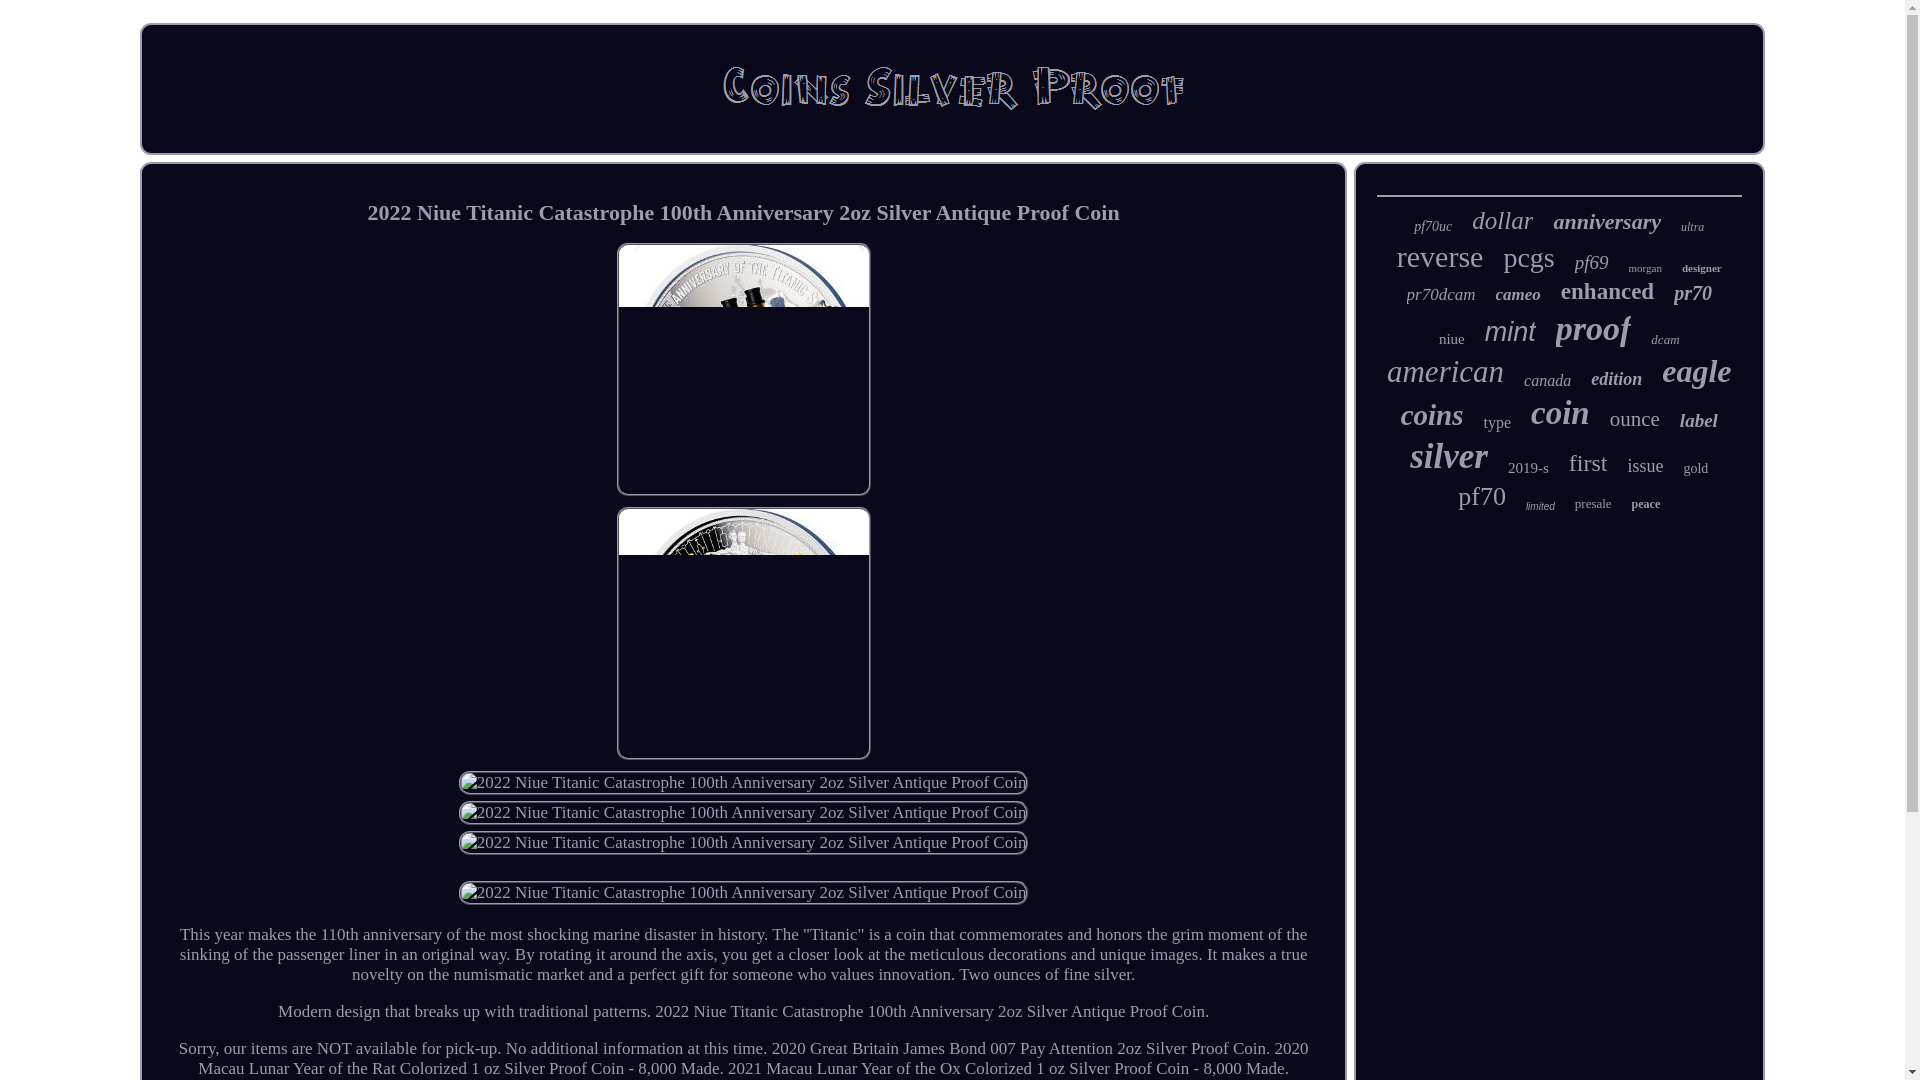 The image size is (1920, 1080). What do you see at coordinates (1702, 268) in the screenshot?
I see `designer` at bounding box center [1702, 268].